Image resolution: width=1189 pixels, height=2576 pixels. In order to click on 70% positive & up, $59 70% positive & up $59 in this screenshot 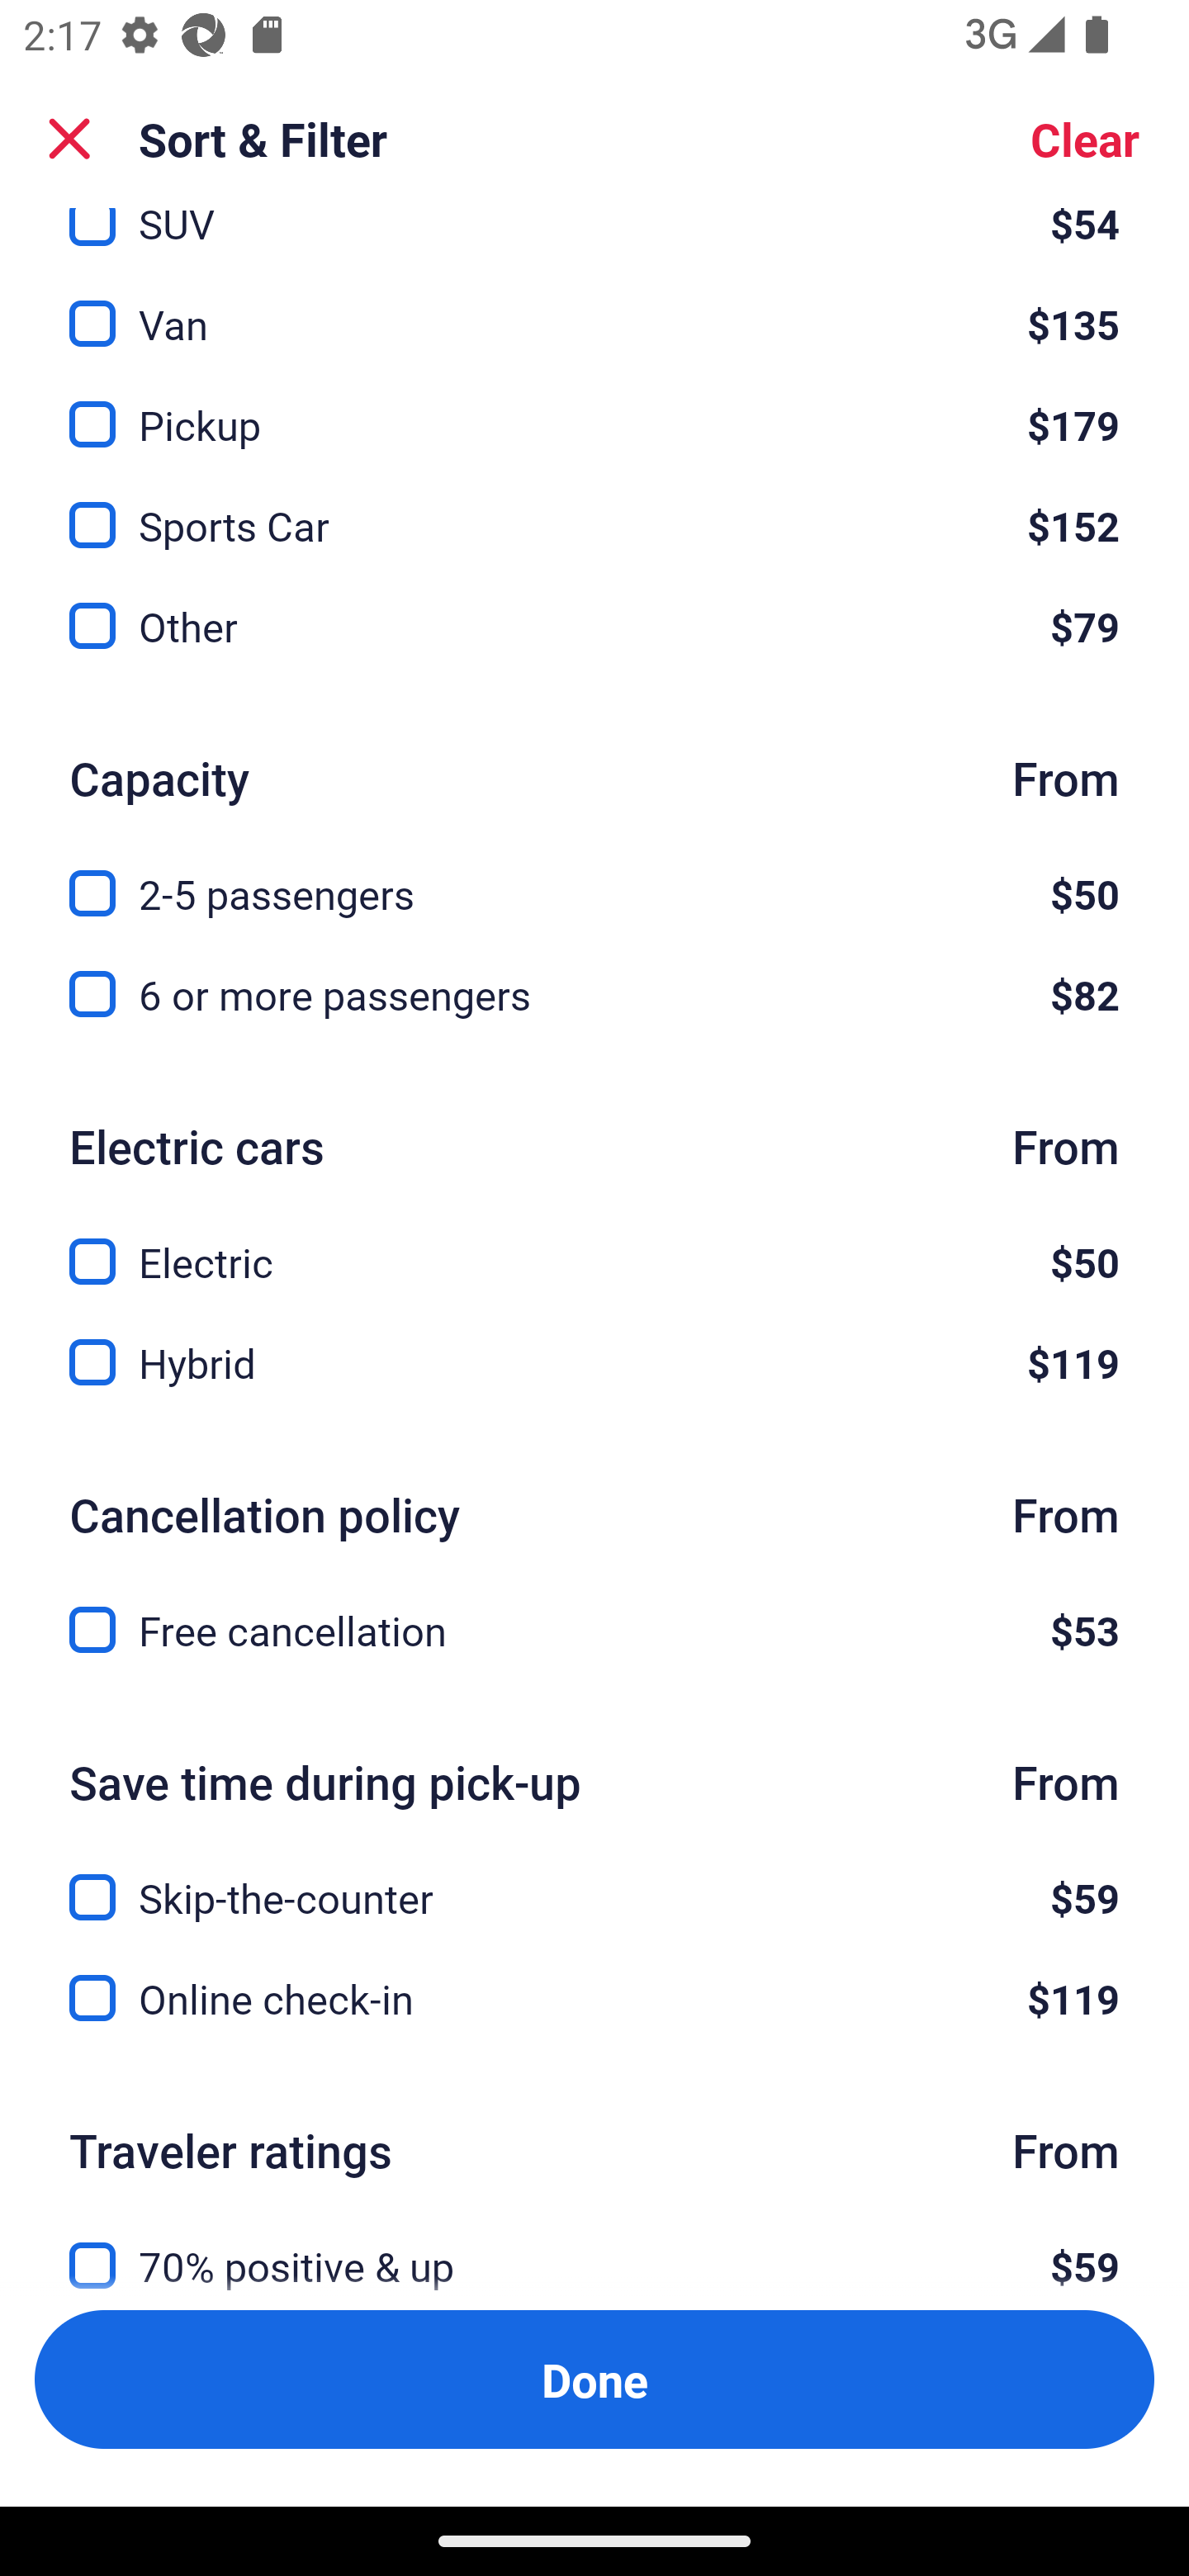, I will do `click(594, 2247)`.